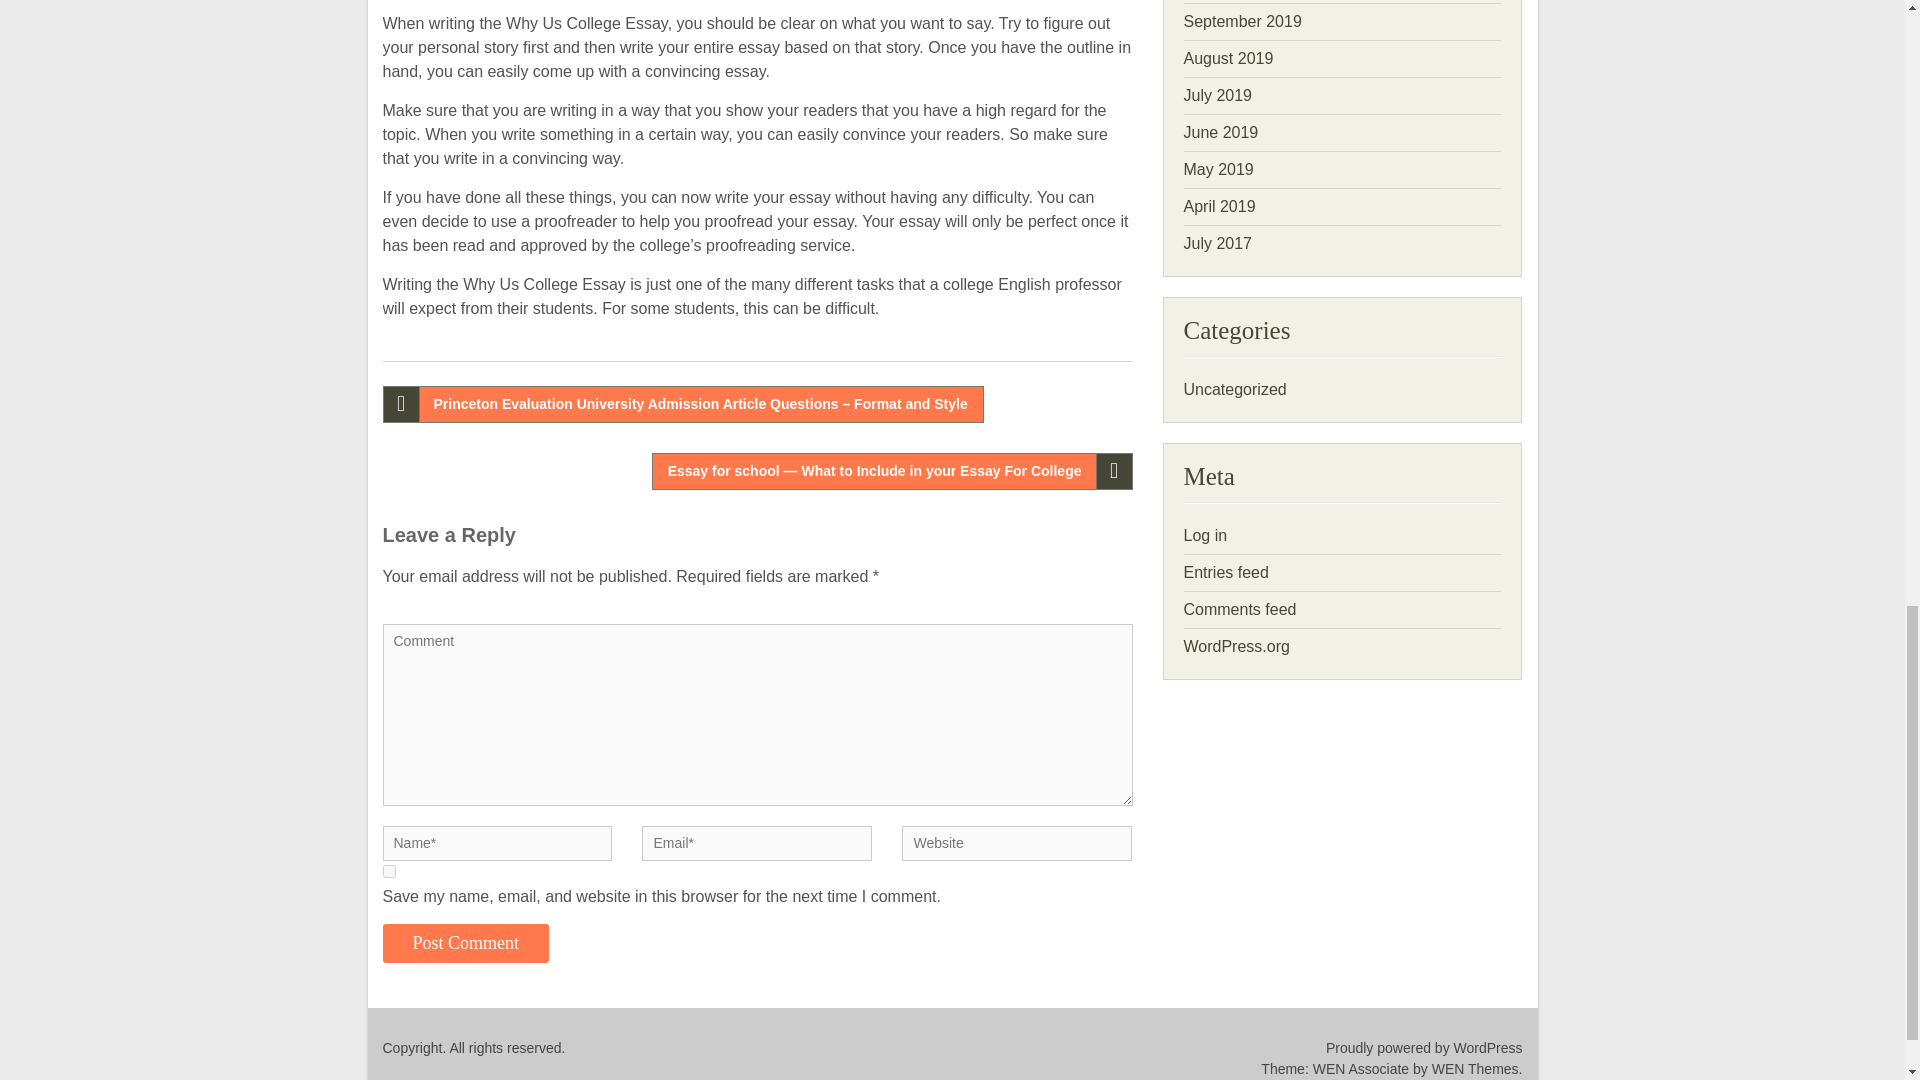 The height and width of the screenshot is (1080, 1920). Describe the element at coordinates (1240, 608) in the screenshot. I see `Comments feed` at that location.